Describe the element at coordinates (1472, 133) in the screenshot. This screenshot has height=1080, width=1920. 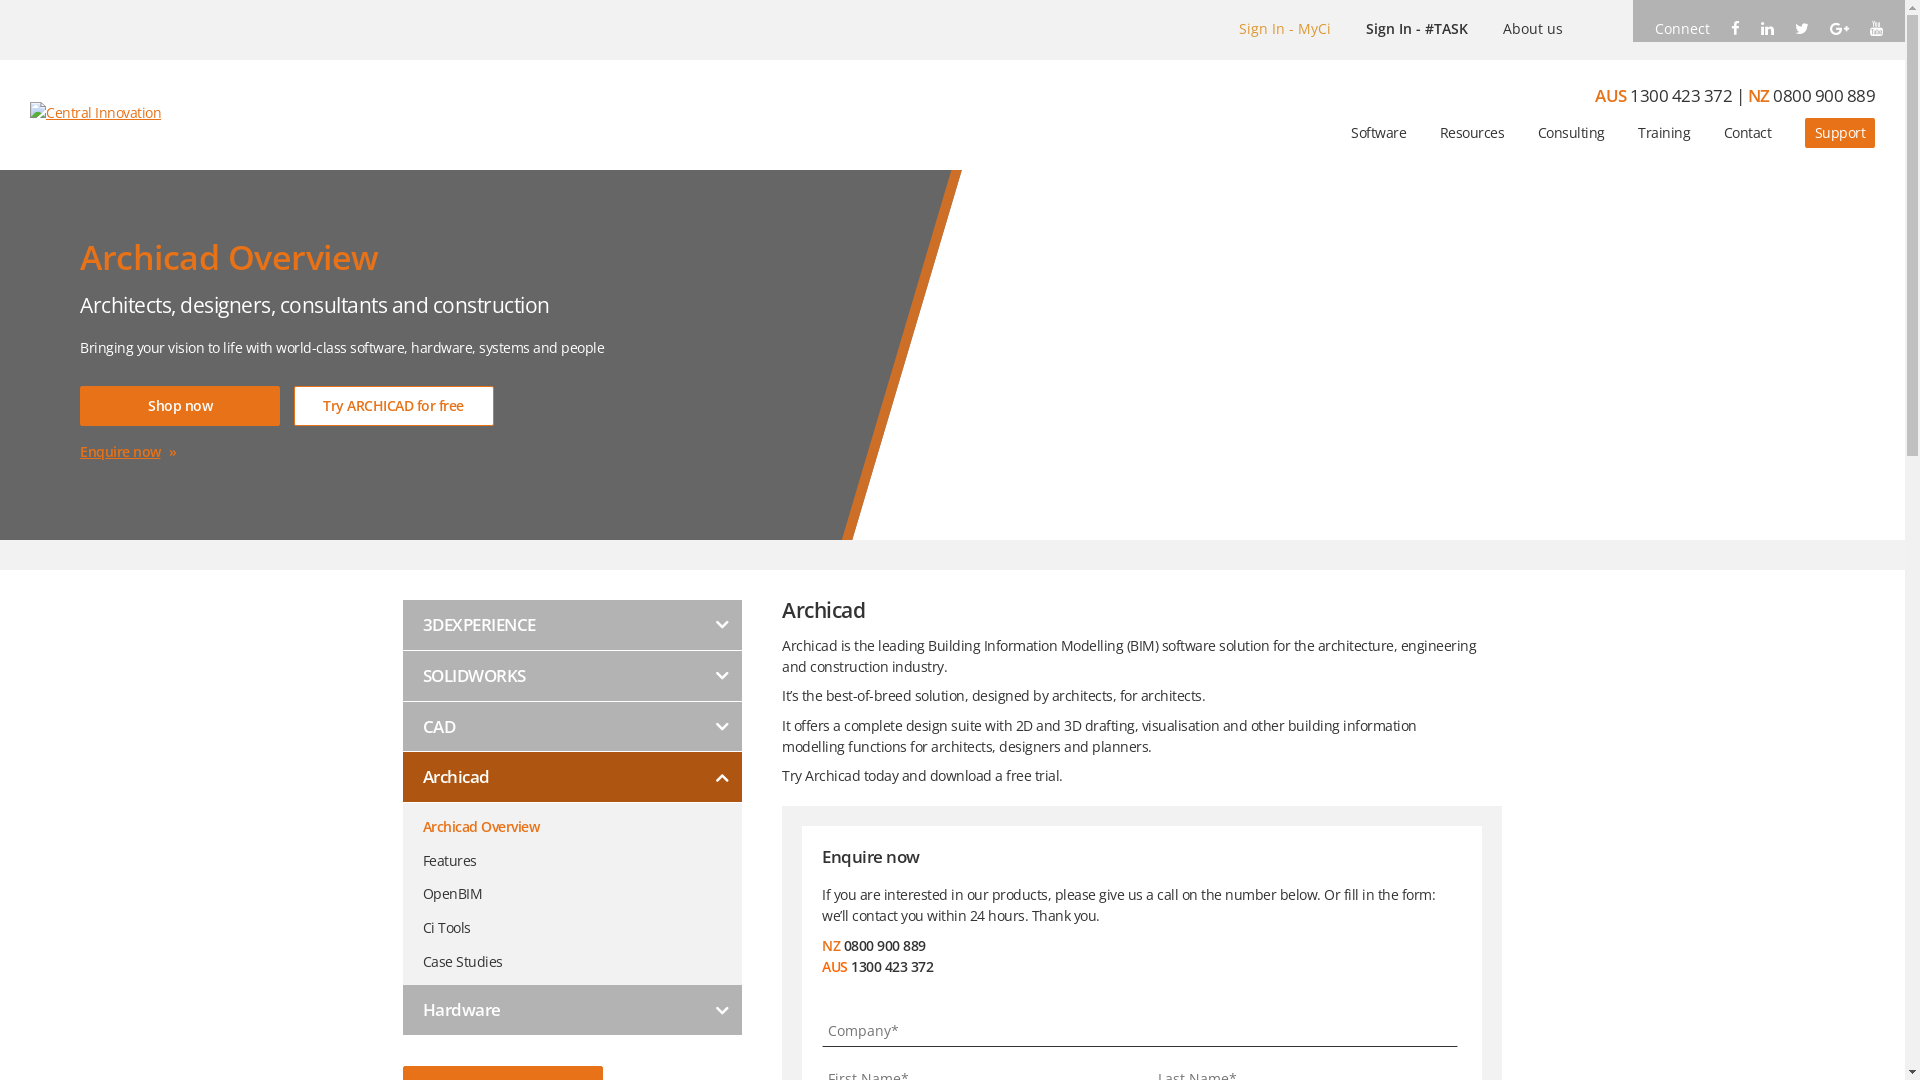
I see `Resources` at that location.